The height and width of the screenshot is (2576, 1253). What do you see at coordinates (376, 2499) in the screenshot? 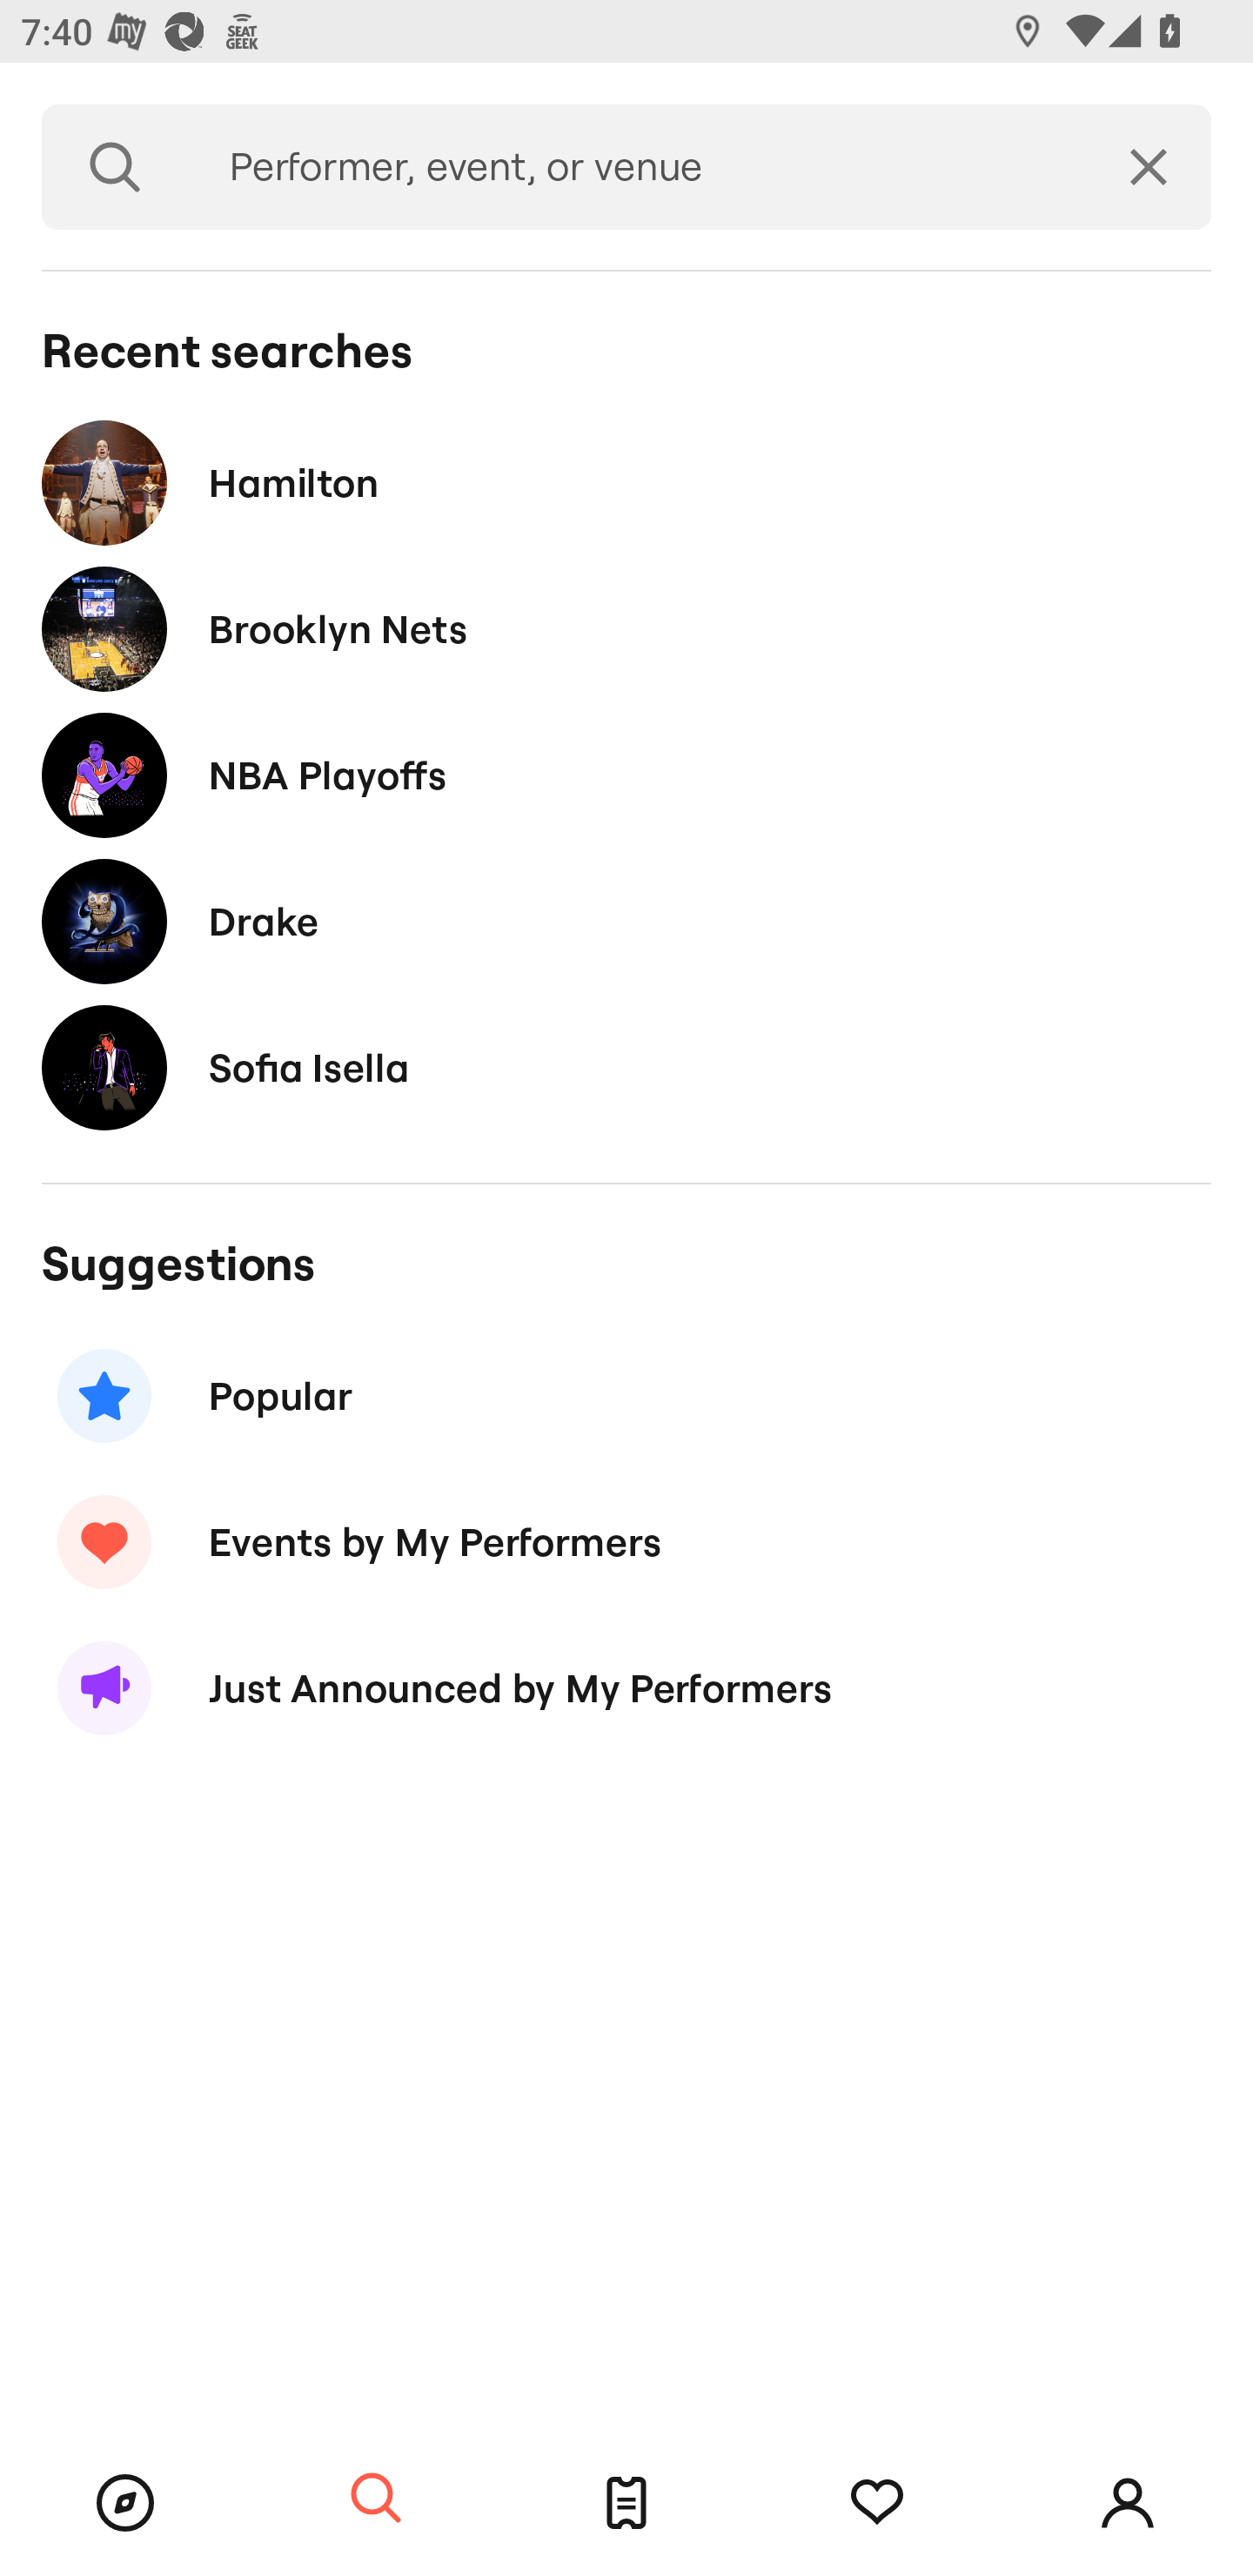
I see `Search` at bounding box center [376, 2499].